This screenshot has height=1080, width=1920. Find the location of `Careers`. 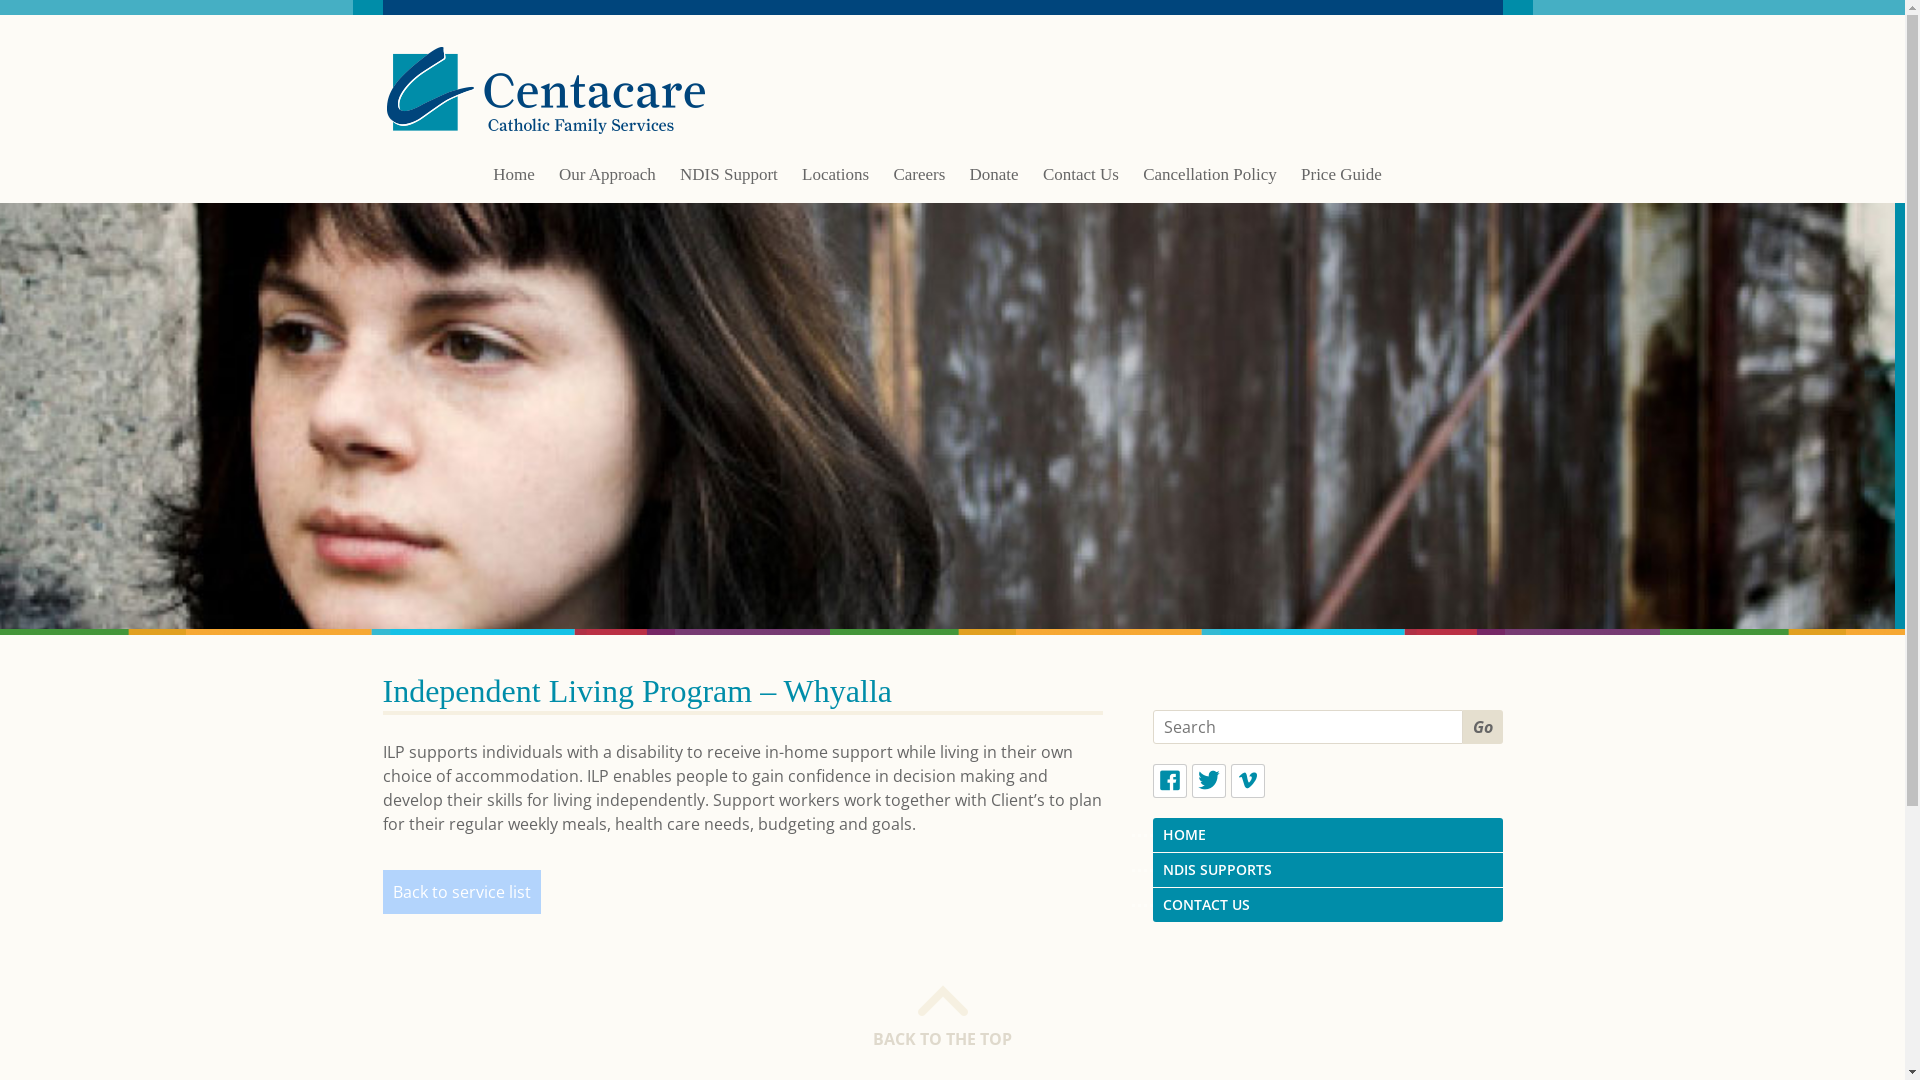

Careers is located at coordinates (919, 184).